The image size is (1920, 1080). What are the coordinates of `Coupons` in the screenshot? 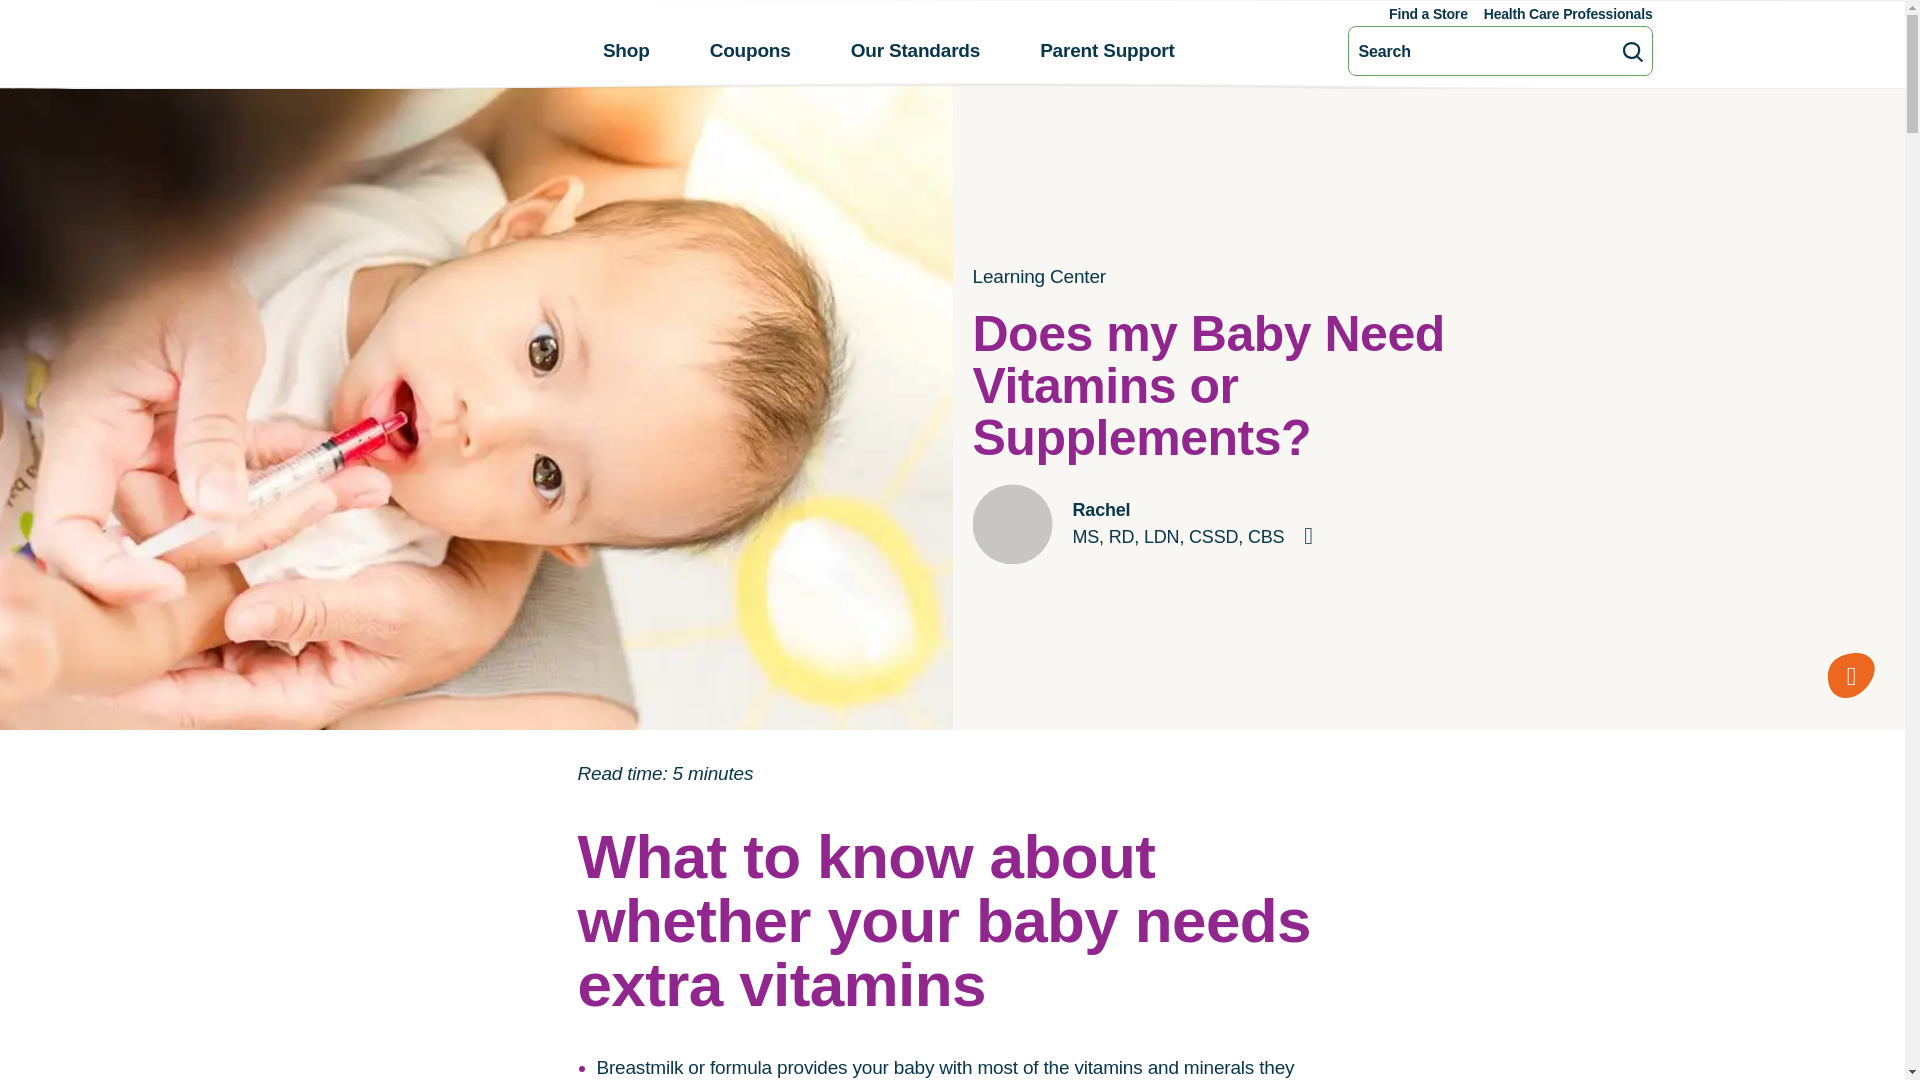 It's located at (750, 50).